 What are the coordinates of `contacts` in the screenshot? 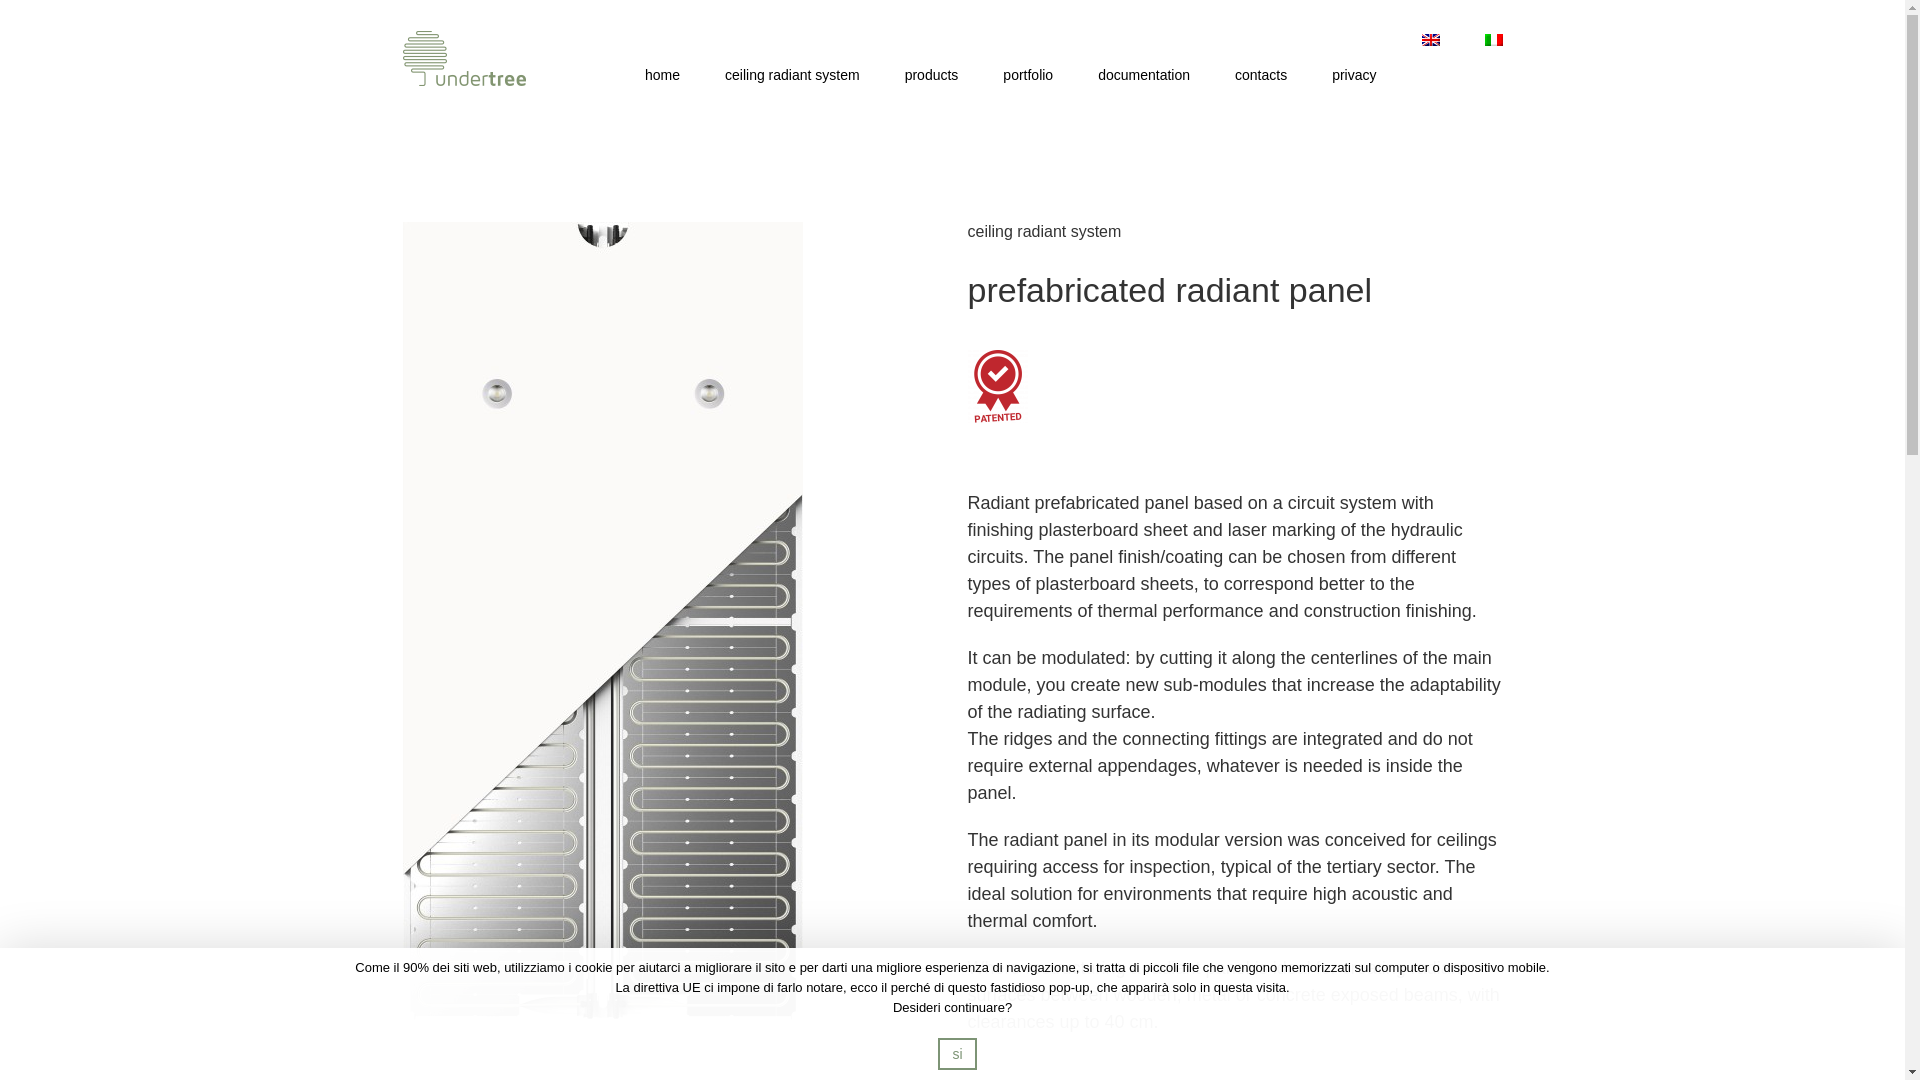 It's located at (1260, 74).